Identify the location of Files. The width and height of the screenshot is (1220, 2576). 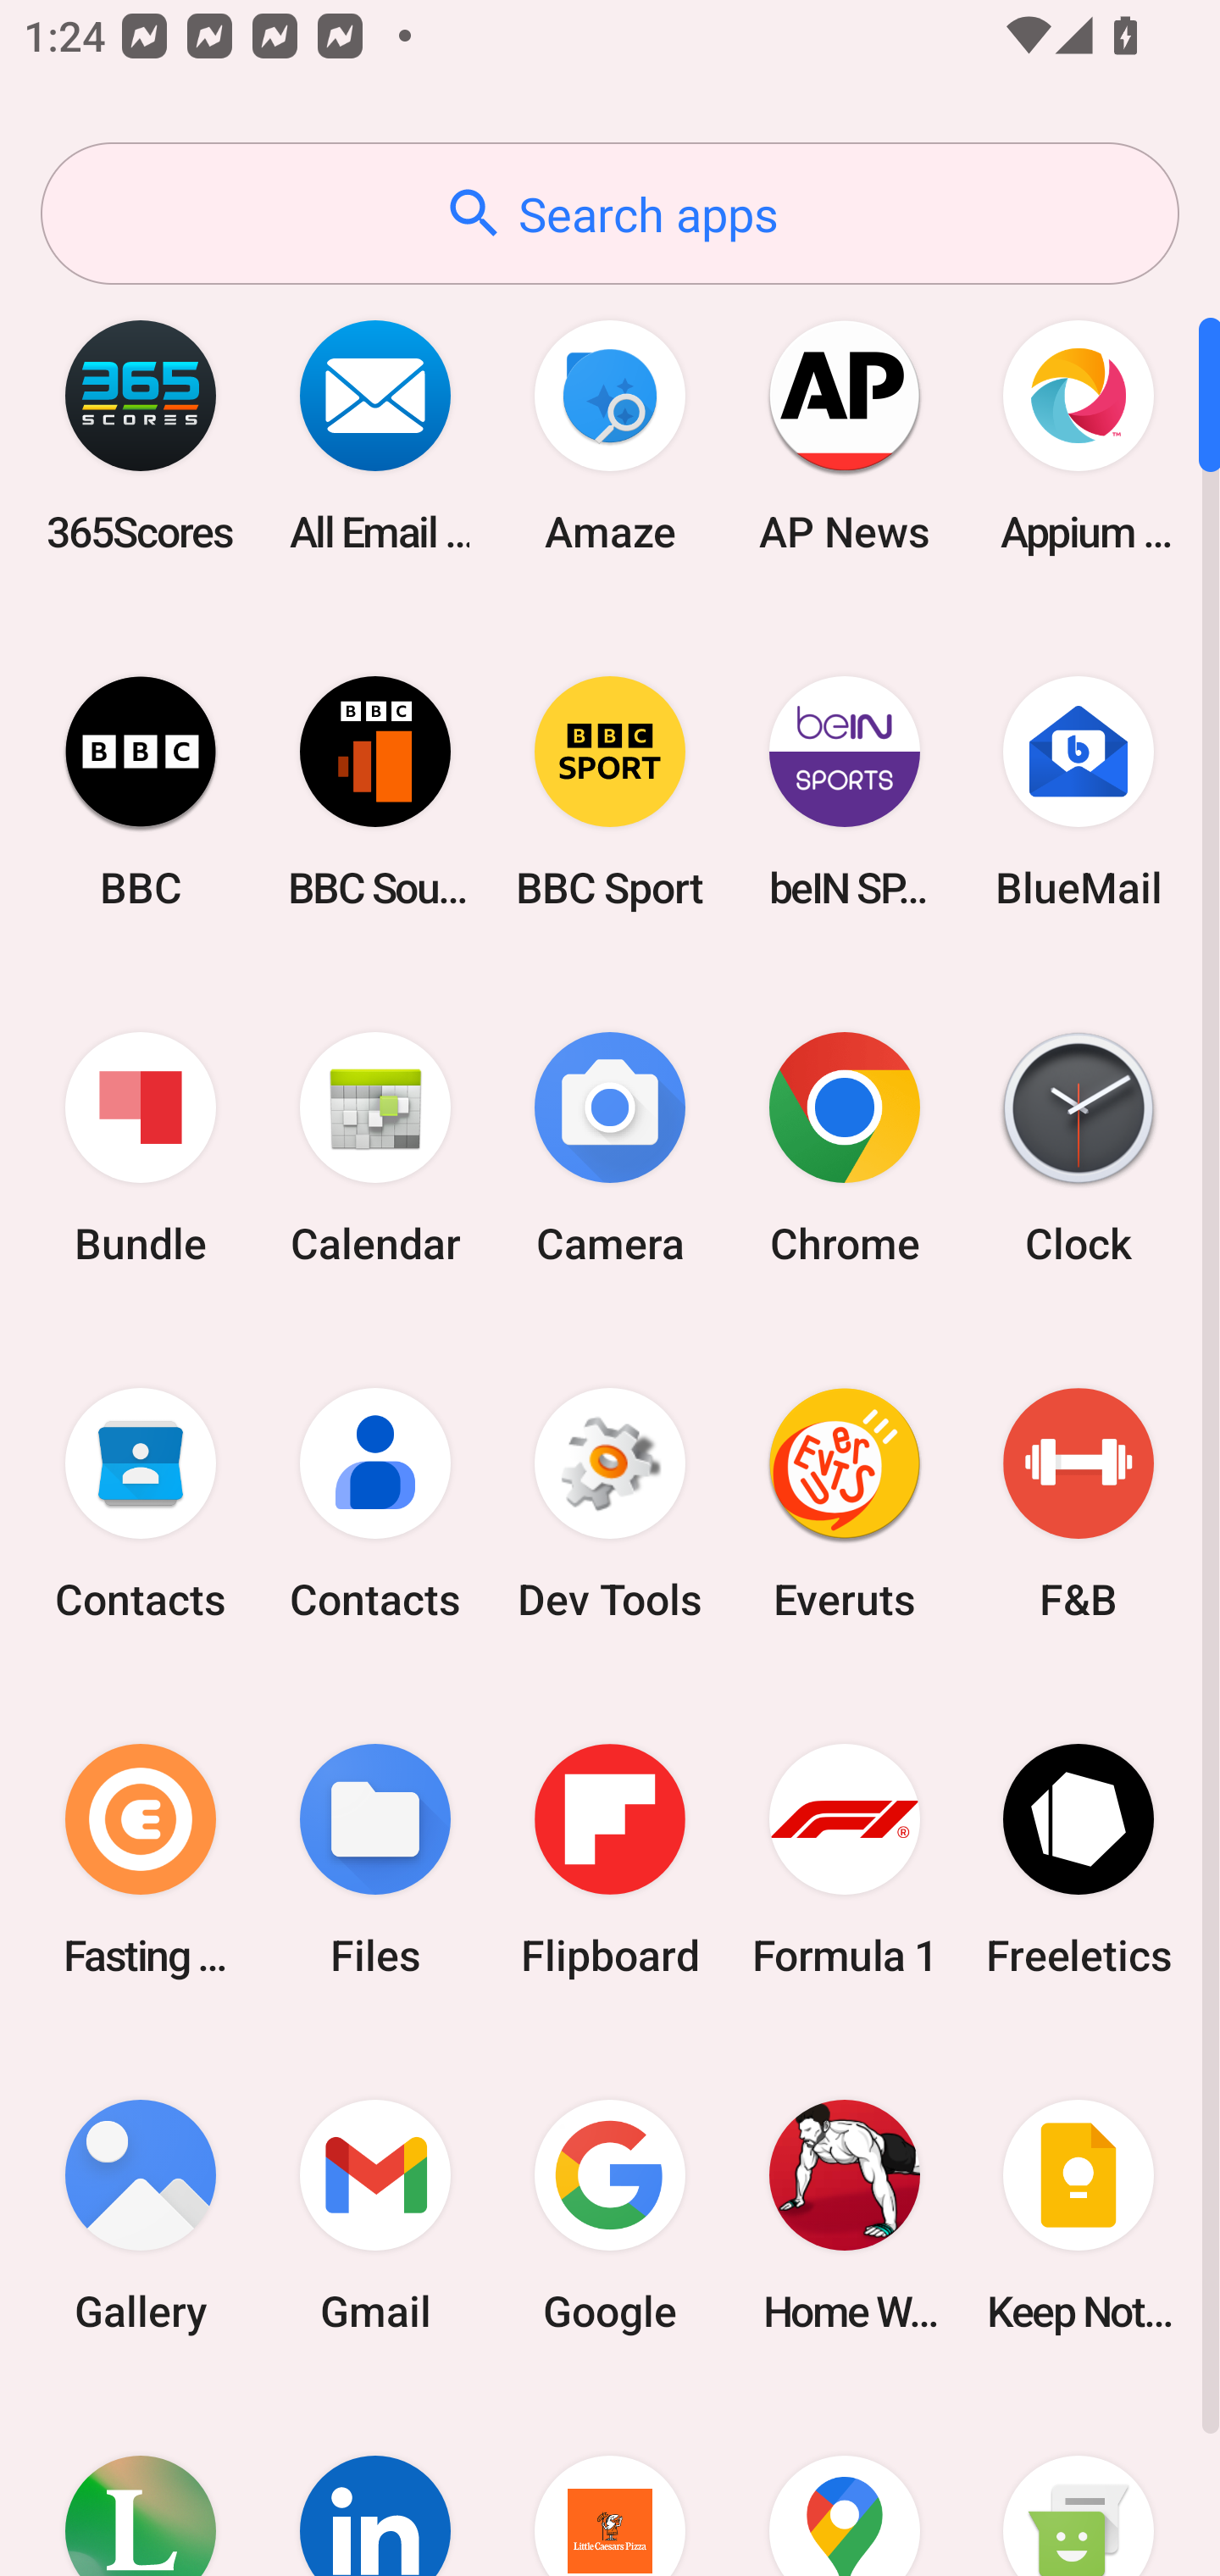
(375, 1859).